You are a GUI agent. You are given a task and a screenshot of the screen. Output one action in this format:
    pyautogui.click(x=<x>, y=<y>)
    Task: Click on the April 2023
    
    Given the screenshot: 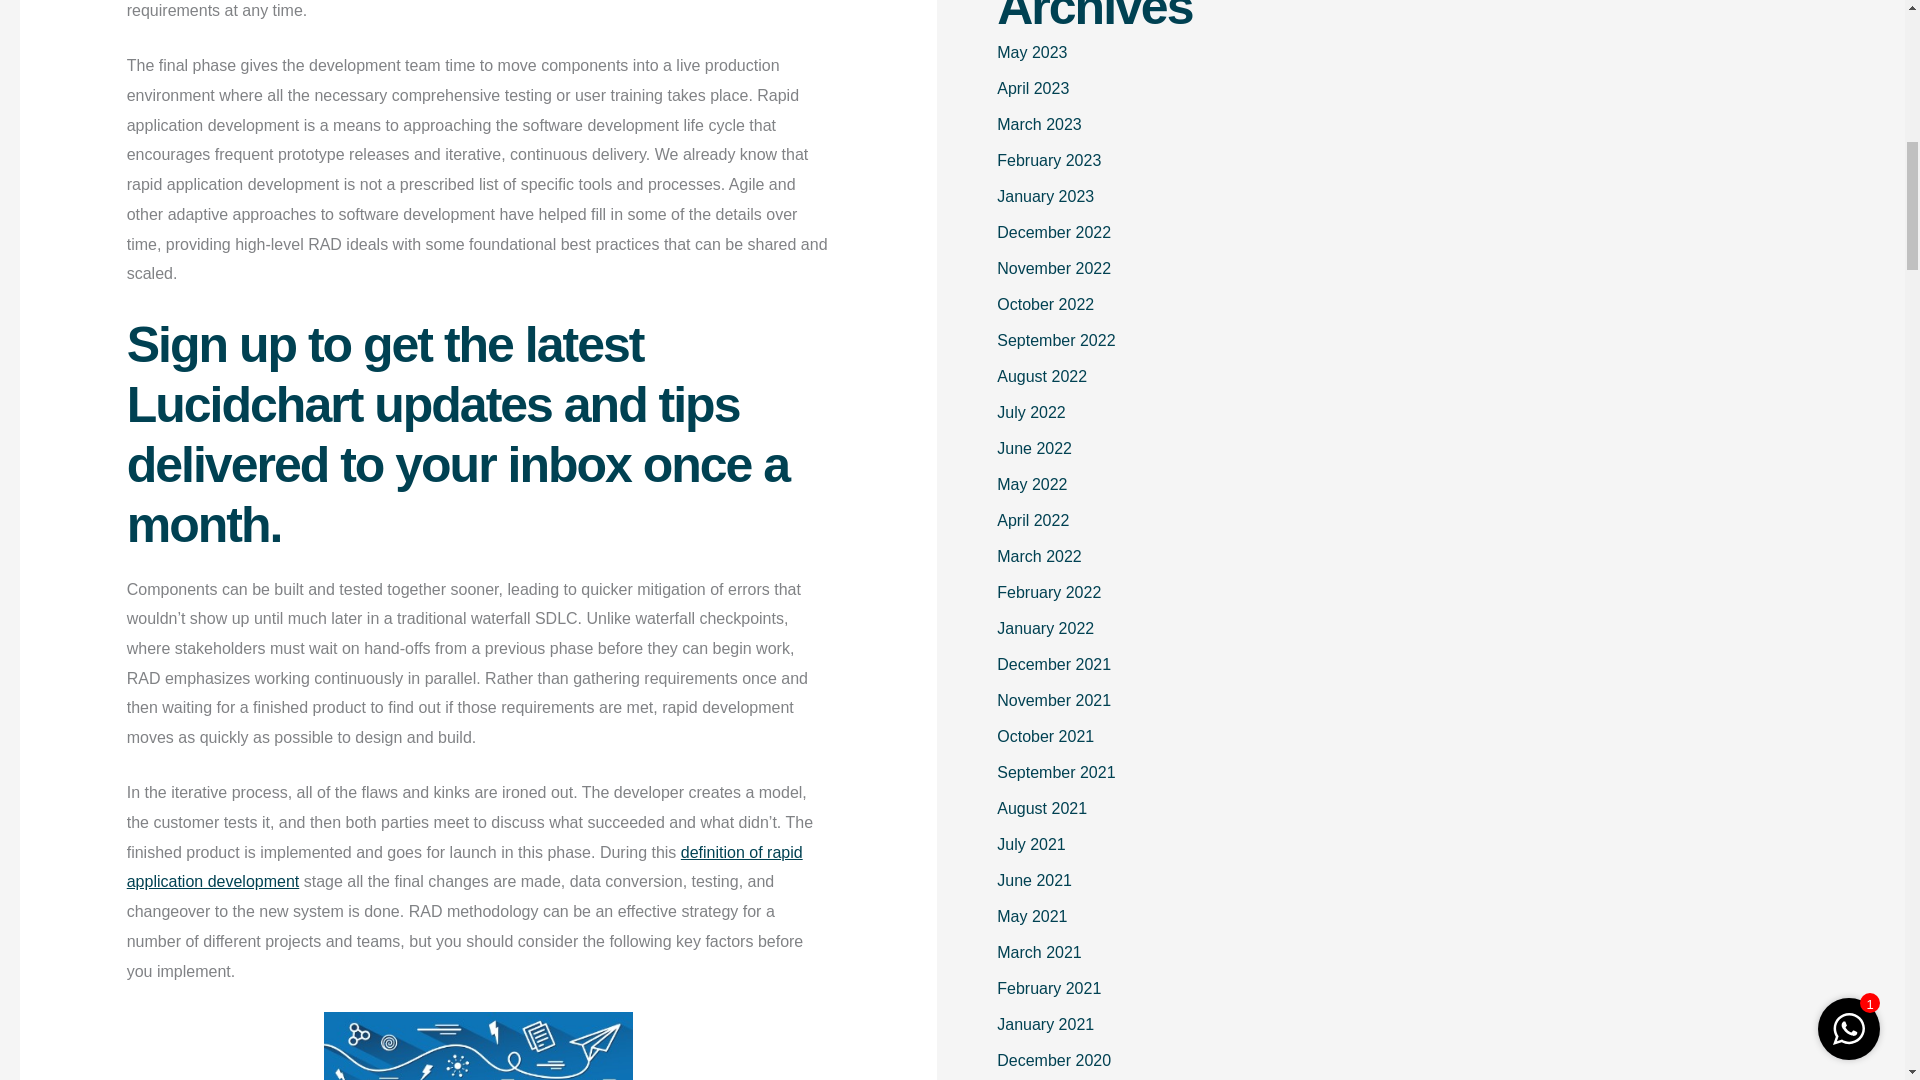 What is the action you would take?
    pyautogui.click(x=1032, y=88)
    